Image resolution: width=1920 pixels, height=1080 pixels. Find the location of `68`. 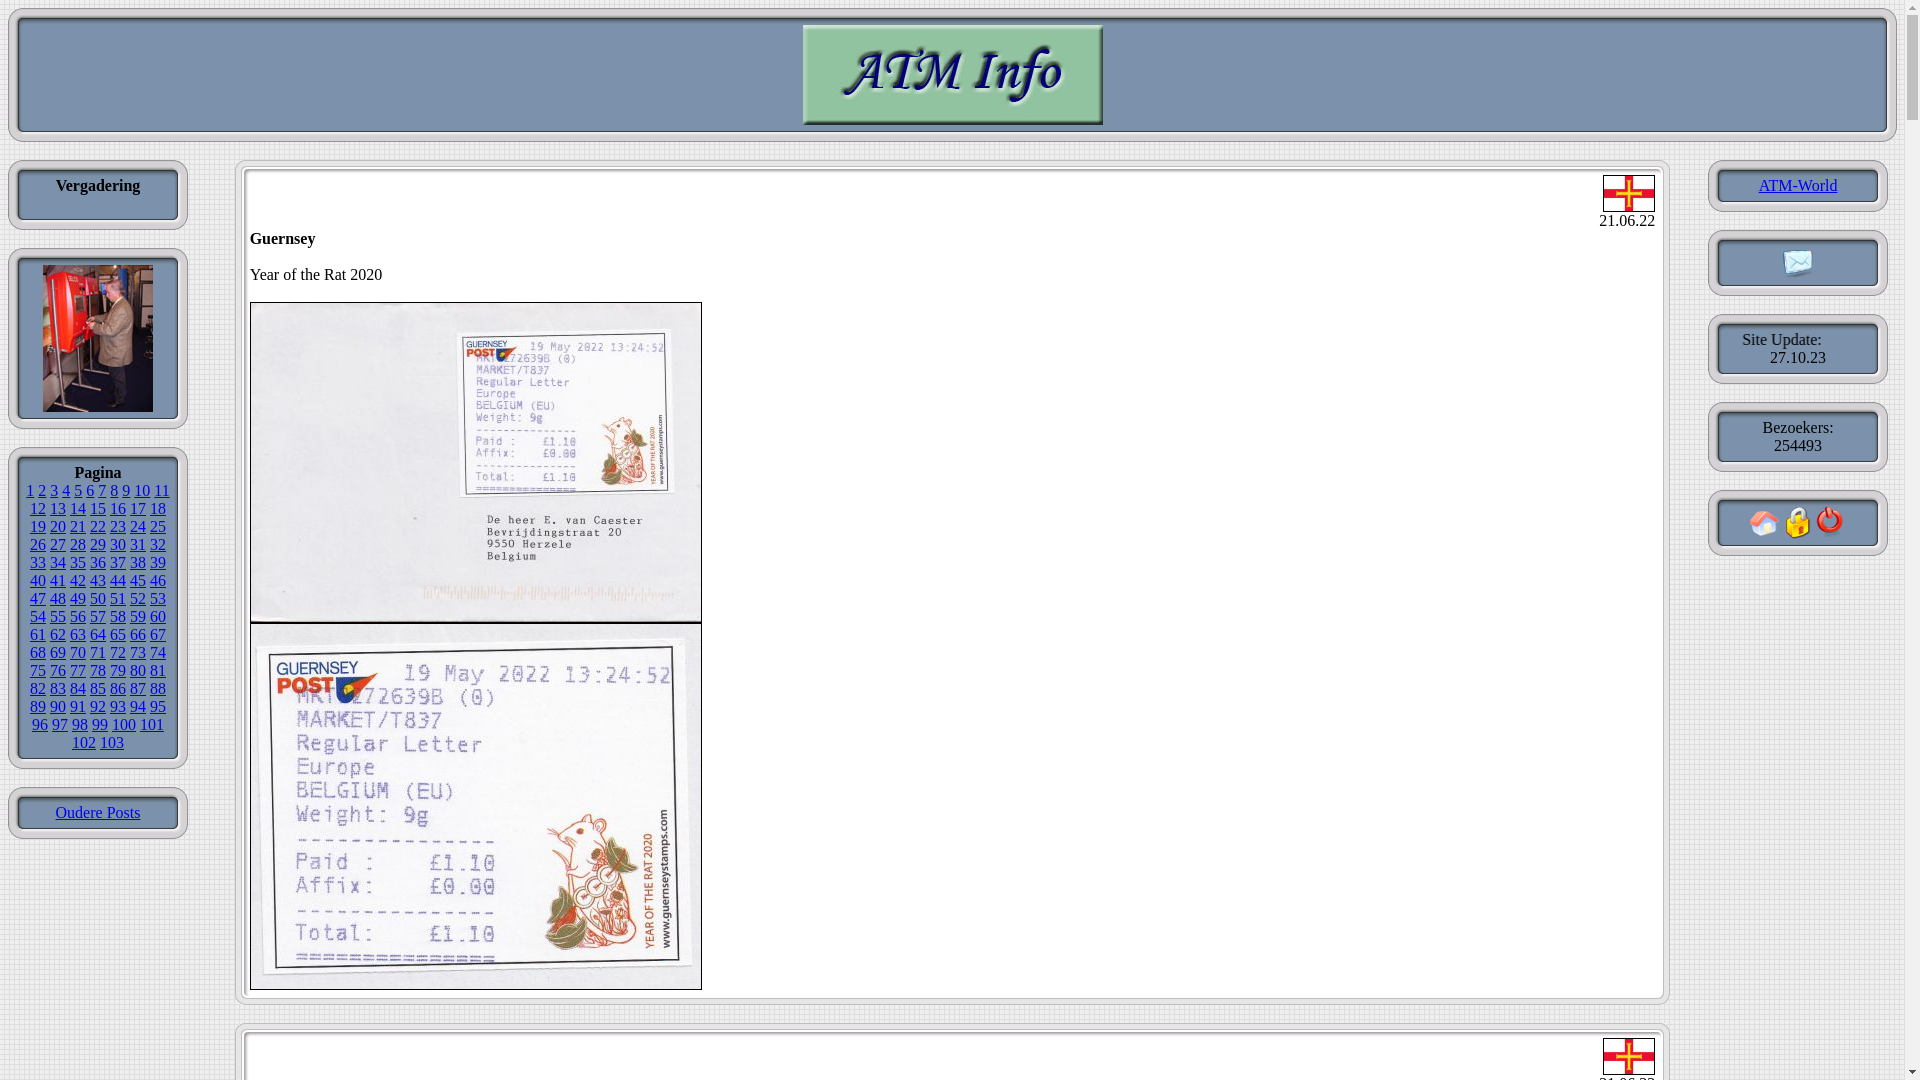

68 is located at coordinates (38, 652).